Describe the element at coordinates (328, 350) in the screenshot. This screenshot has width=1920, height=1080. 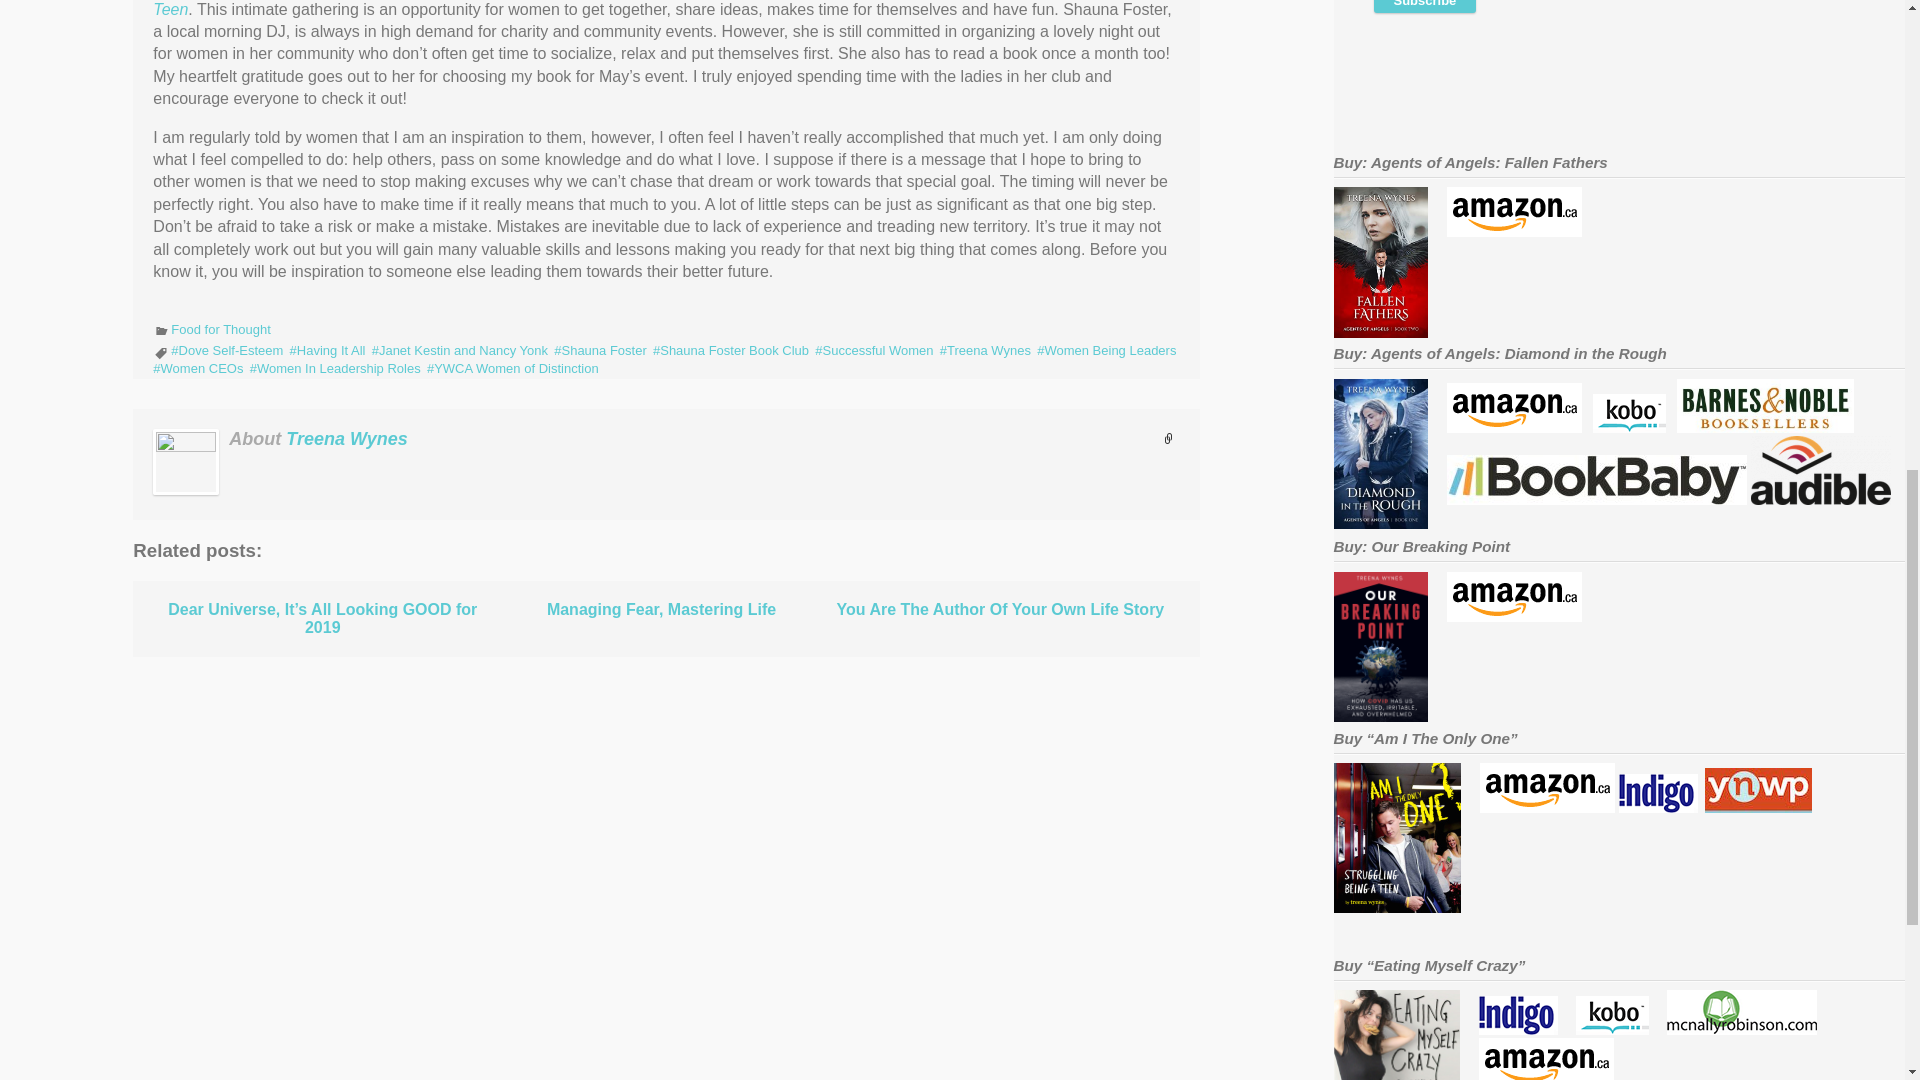
I see `Having It All` at that location.